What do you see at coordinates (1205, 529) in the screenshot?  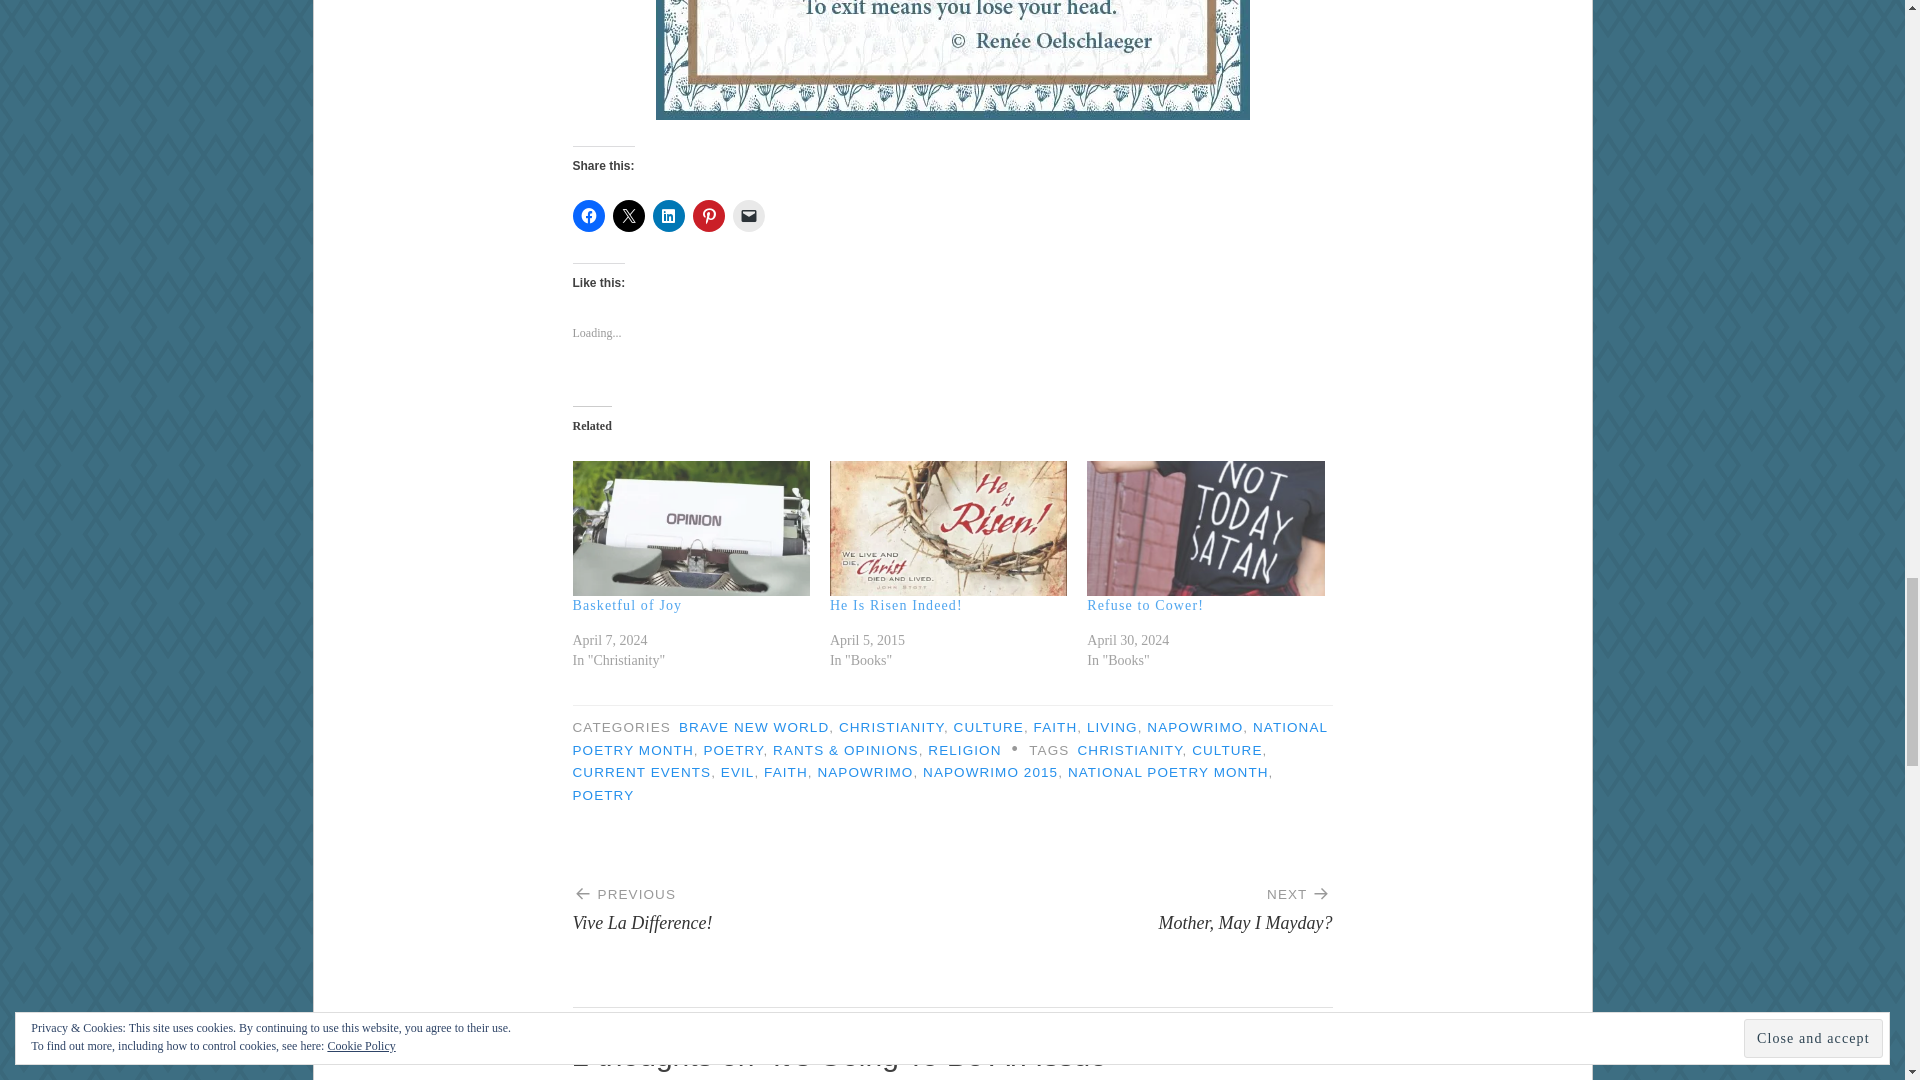 I see `Refuse to Cower!` at bounding box center [1205, 529].